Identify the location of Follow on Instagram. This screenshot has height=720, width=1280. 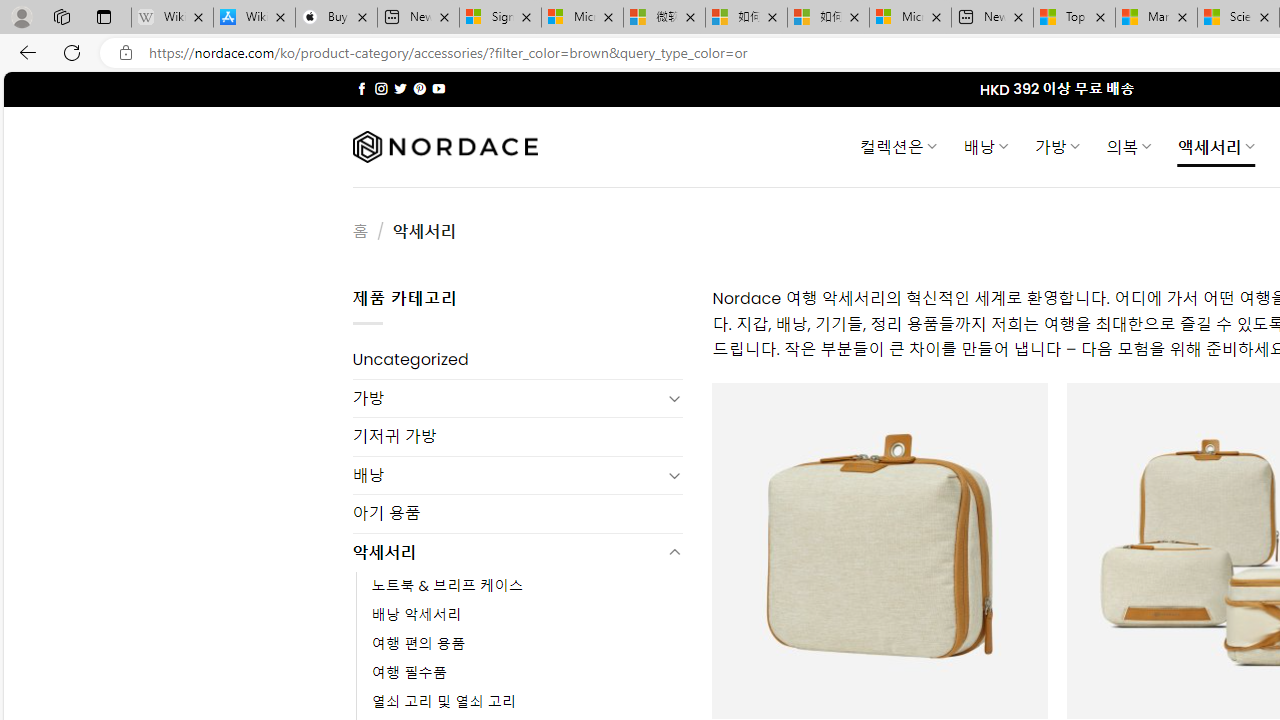
(381, 88).